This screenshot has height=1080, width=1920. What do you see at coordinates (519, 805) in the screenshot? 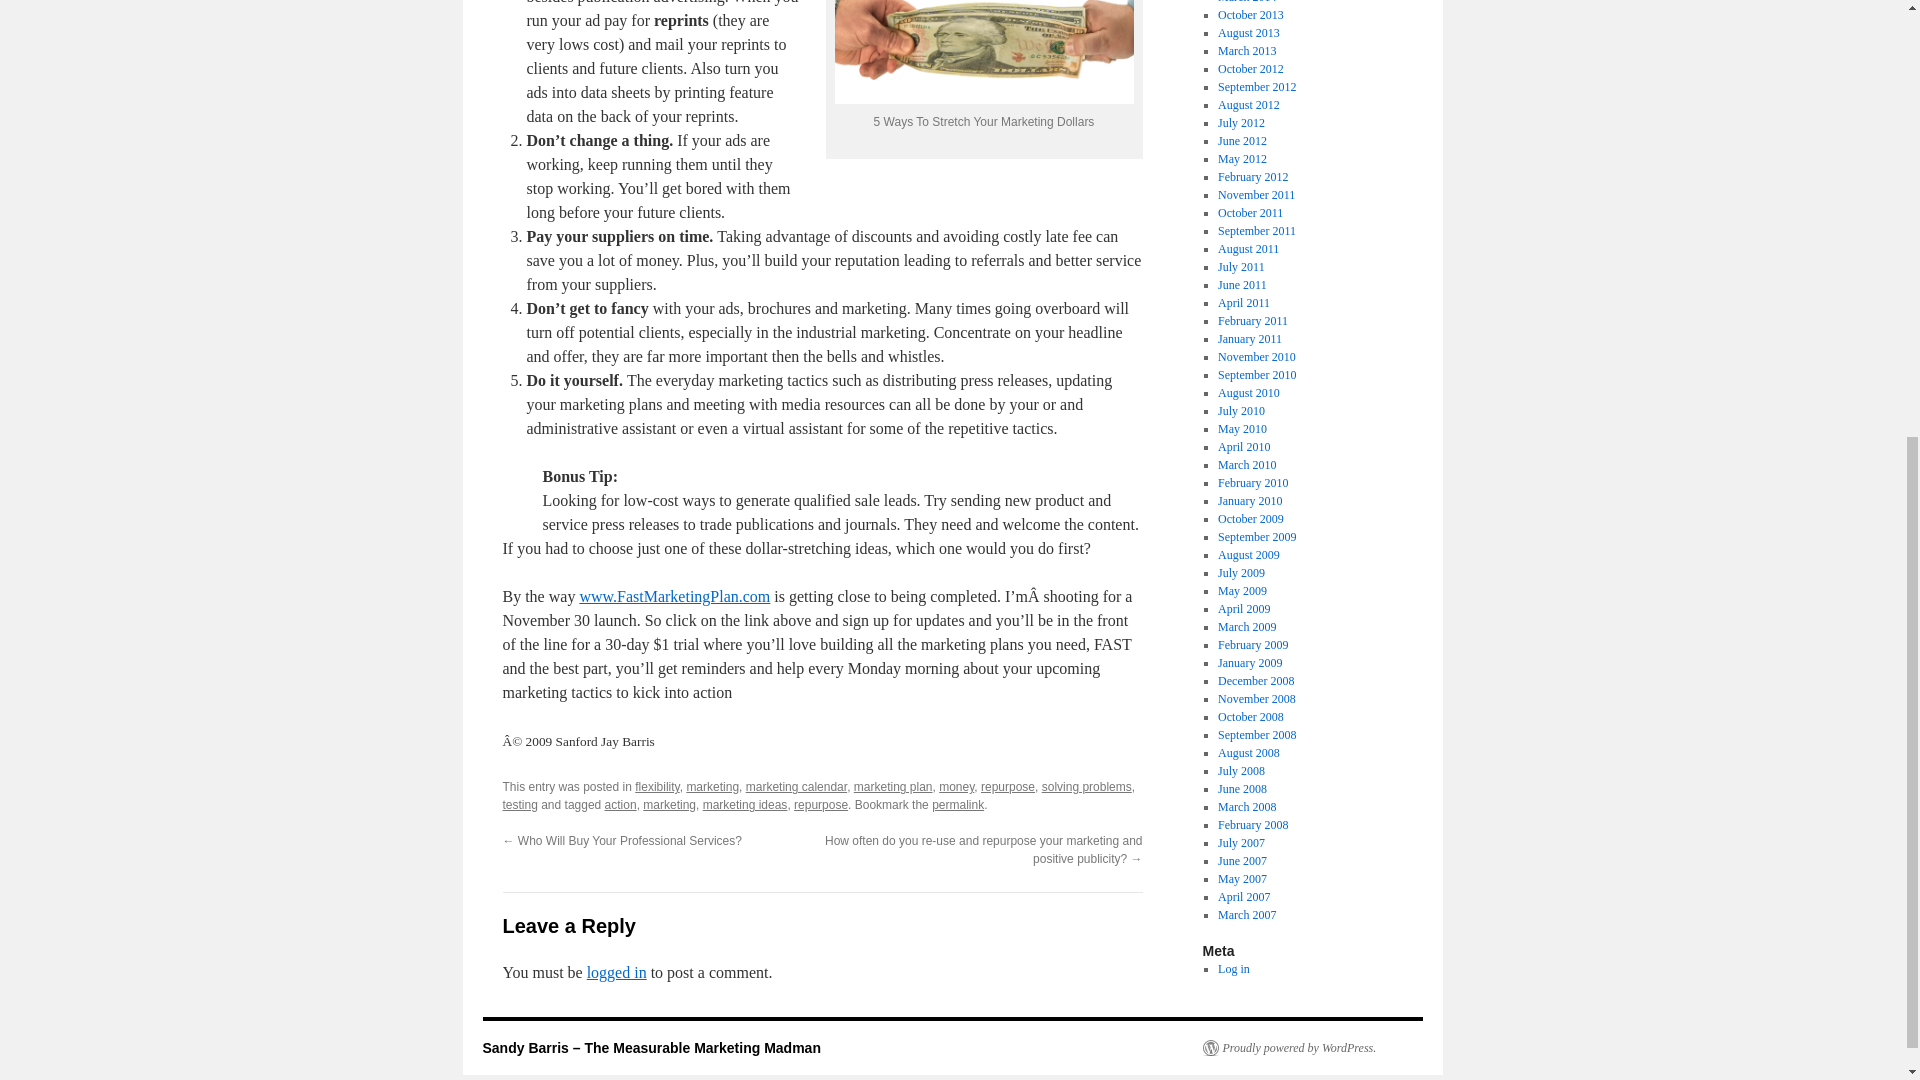
I see `testing` at bounding box center [519, 805].